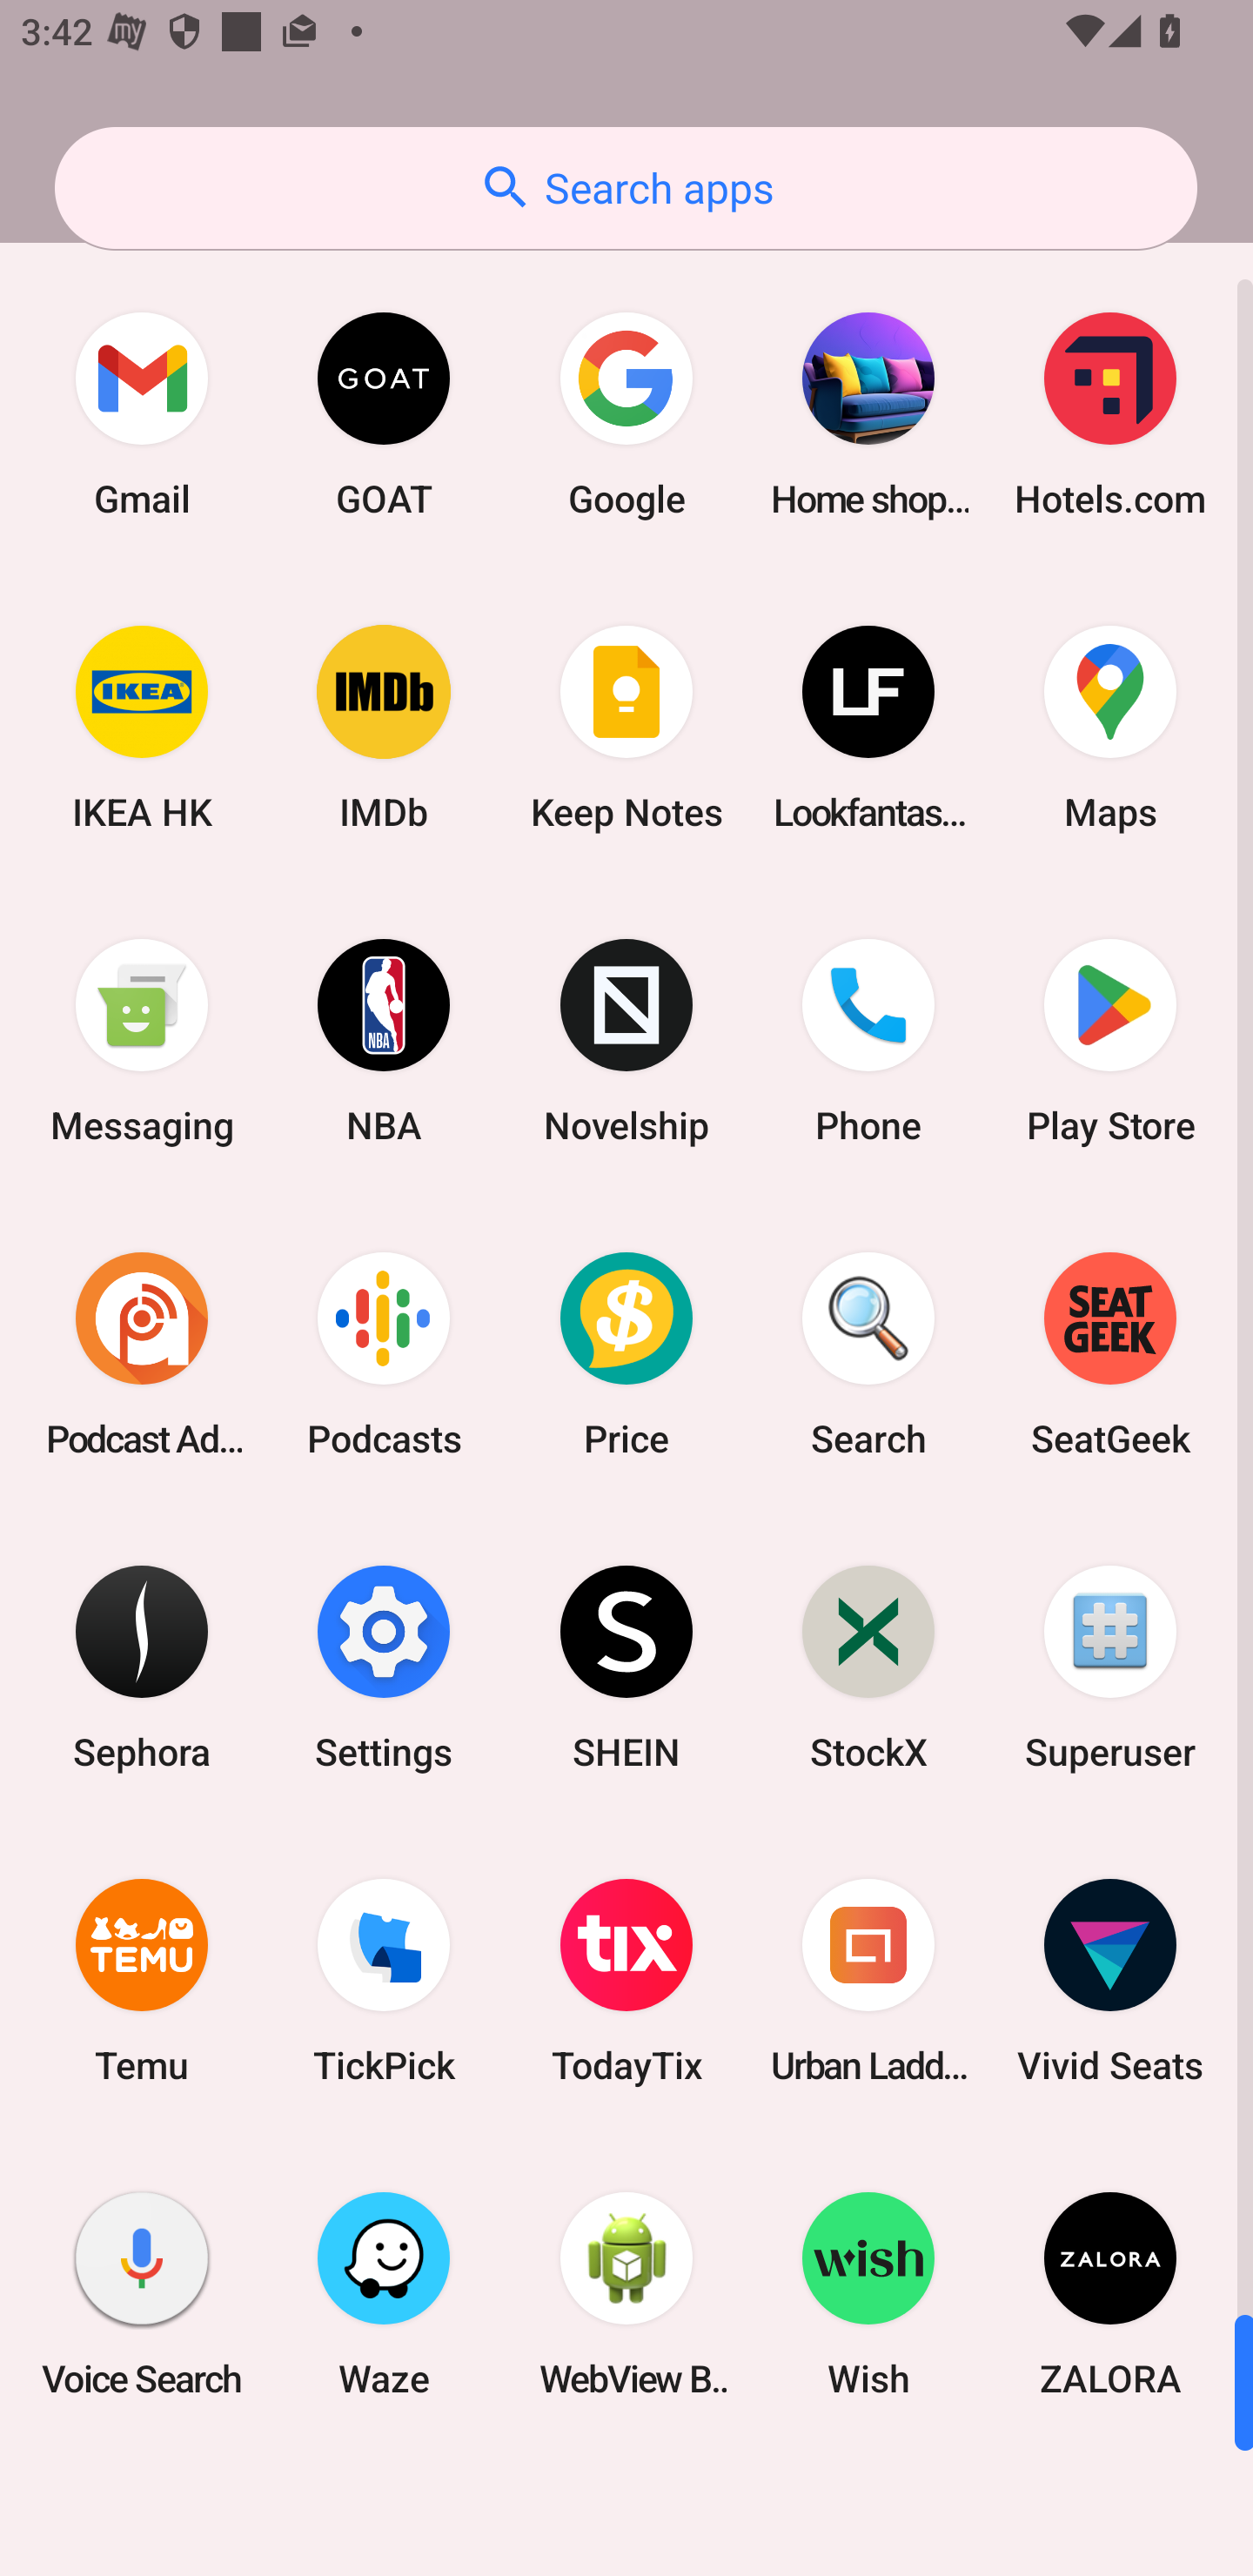 The width and height of the screenshot is (1253, 2576). Describe the element at coordinates (868, 1666) in the screenshot. I see `StockX` at that location.